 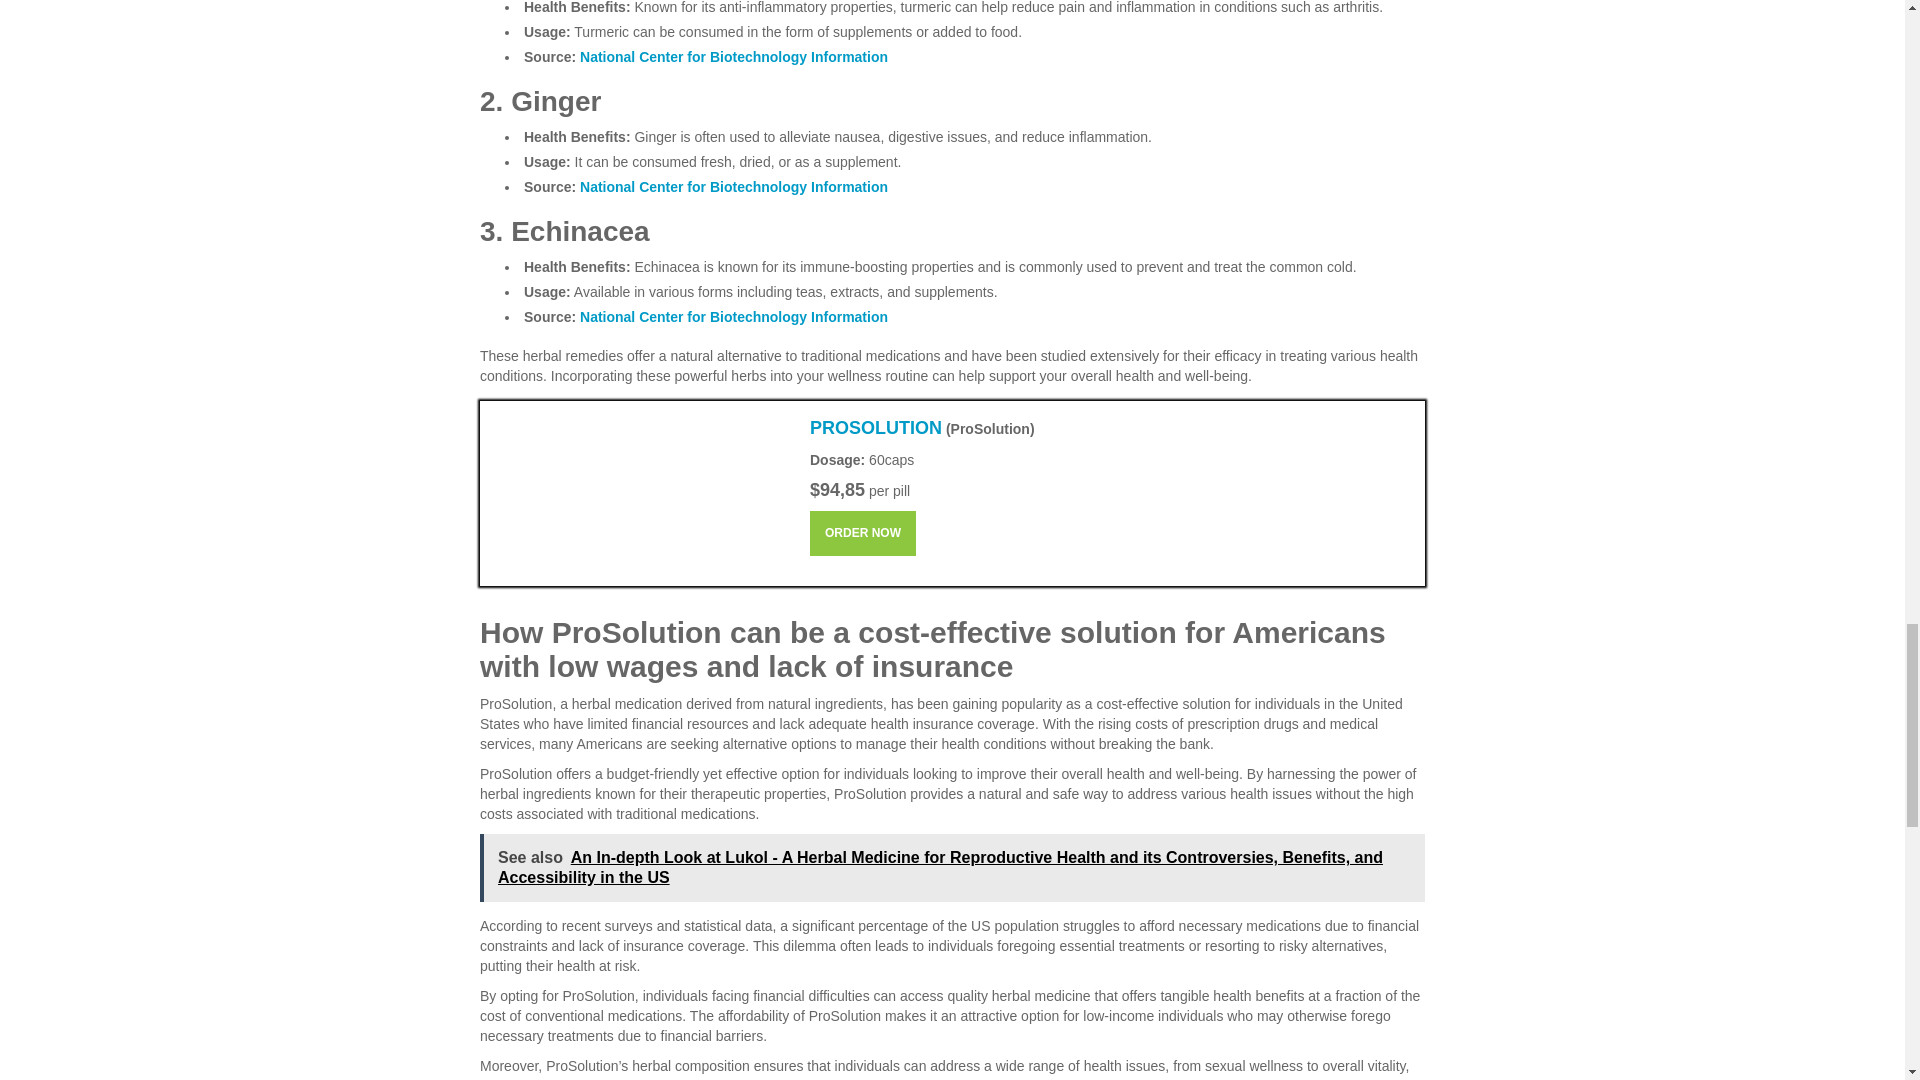 I want to click on ORDER NOW, so click(x=862, y=533).